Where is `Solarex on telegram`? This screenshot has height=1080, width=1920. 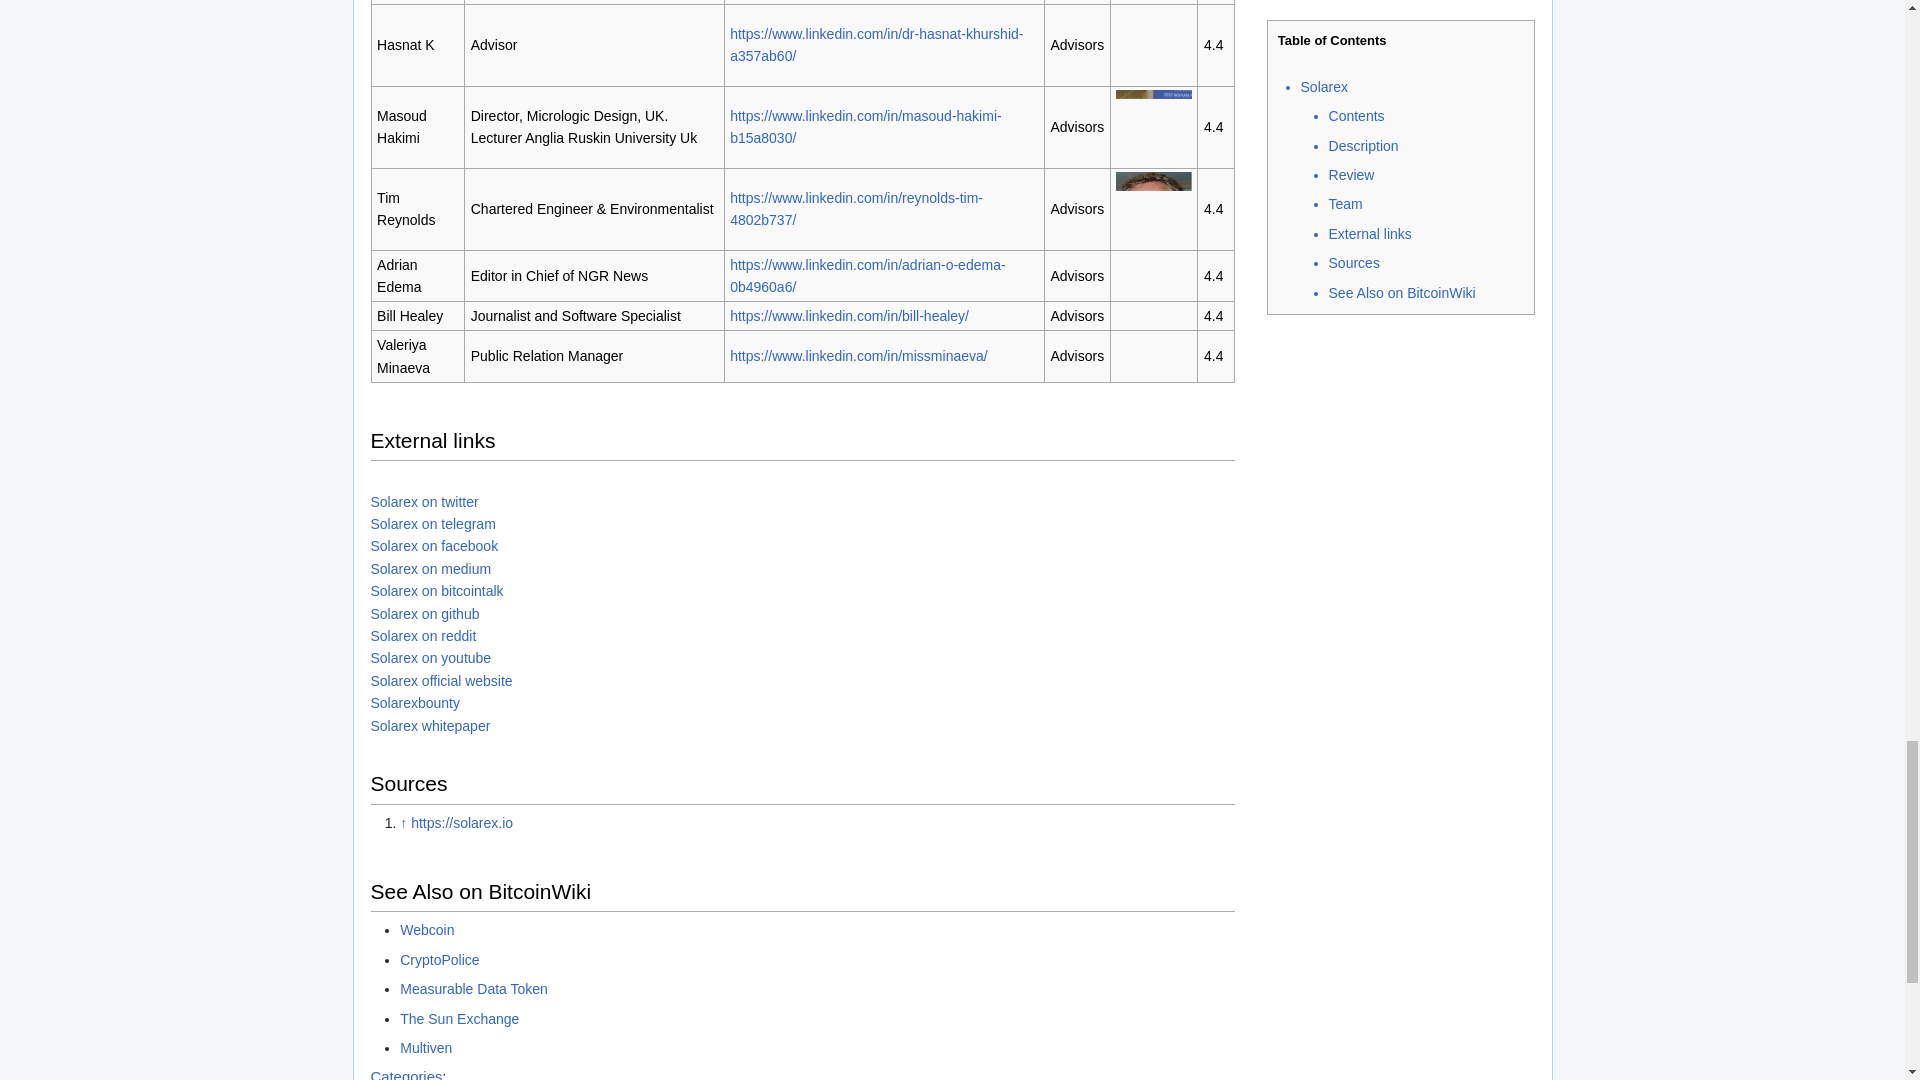
Solarex on telegram is located at coordinates (432, 524).